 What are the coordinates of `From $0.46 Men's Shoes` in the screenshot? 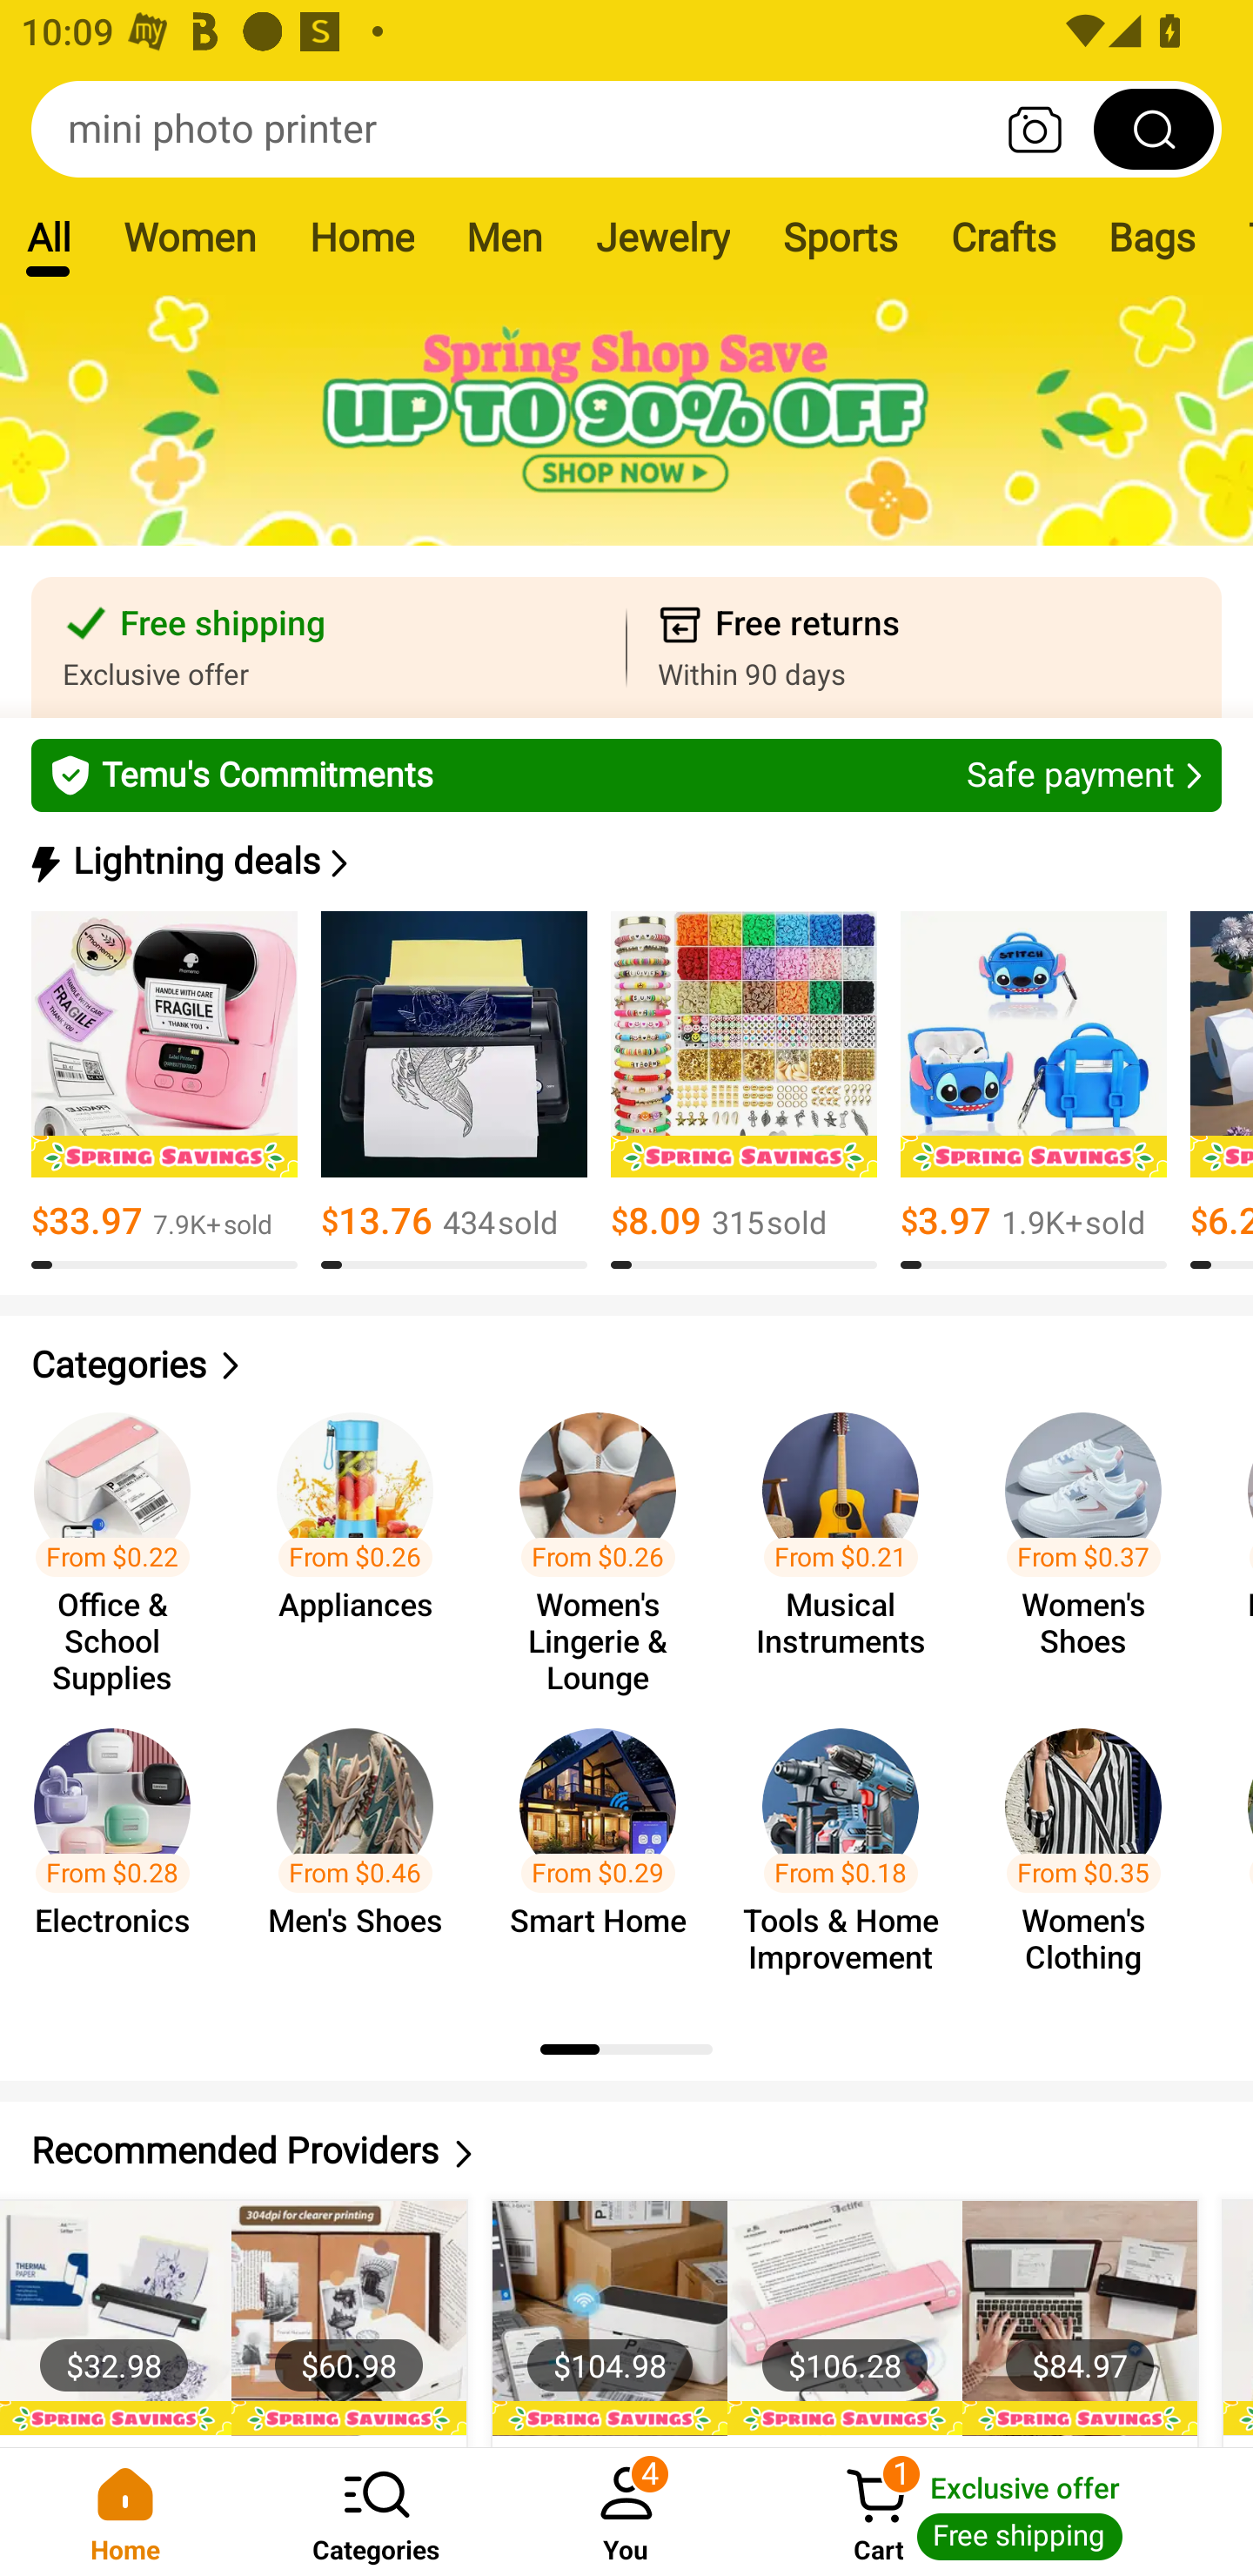 It's located at (364, 1854).